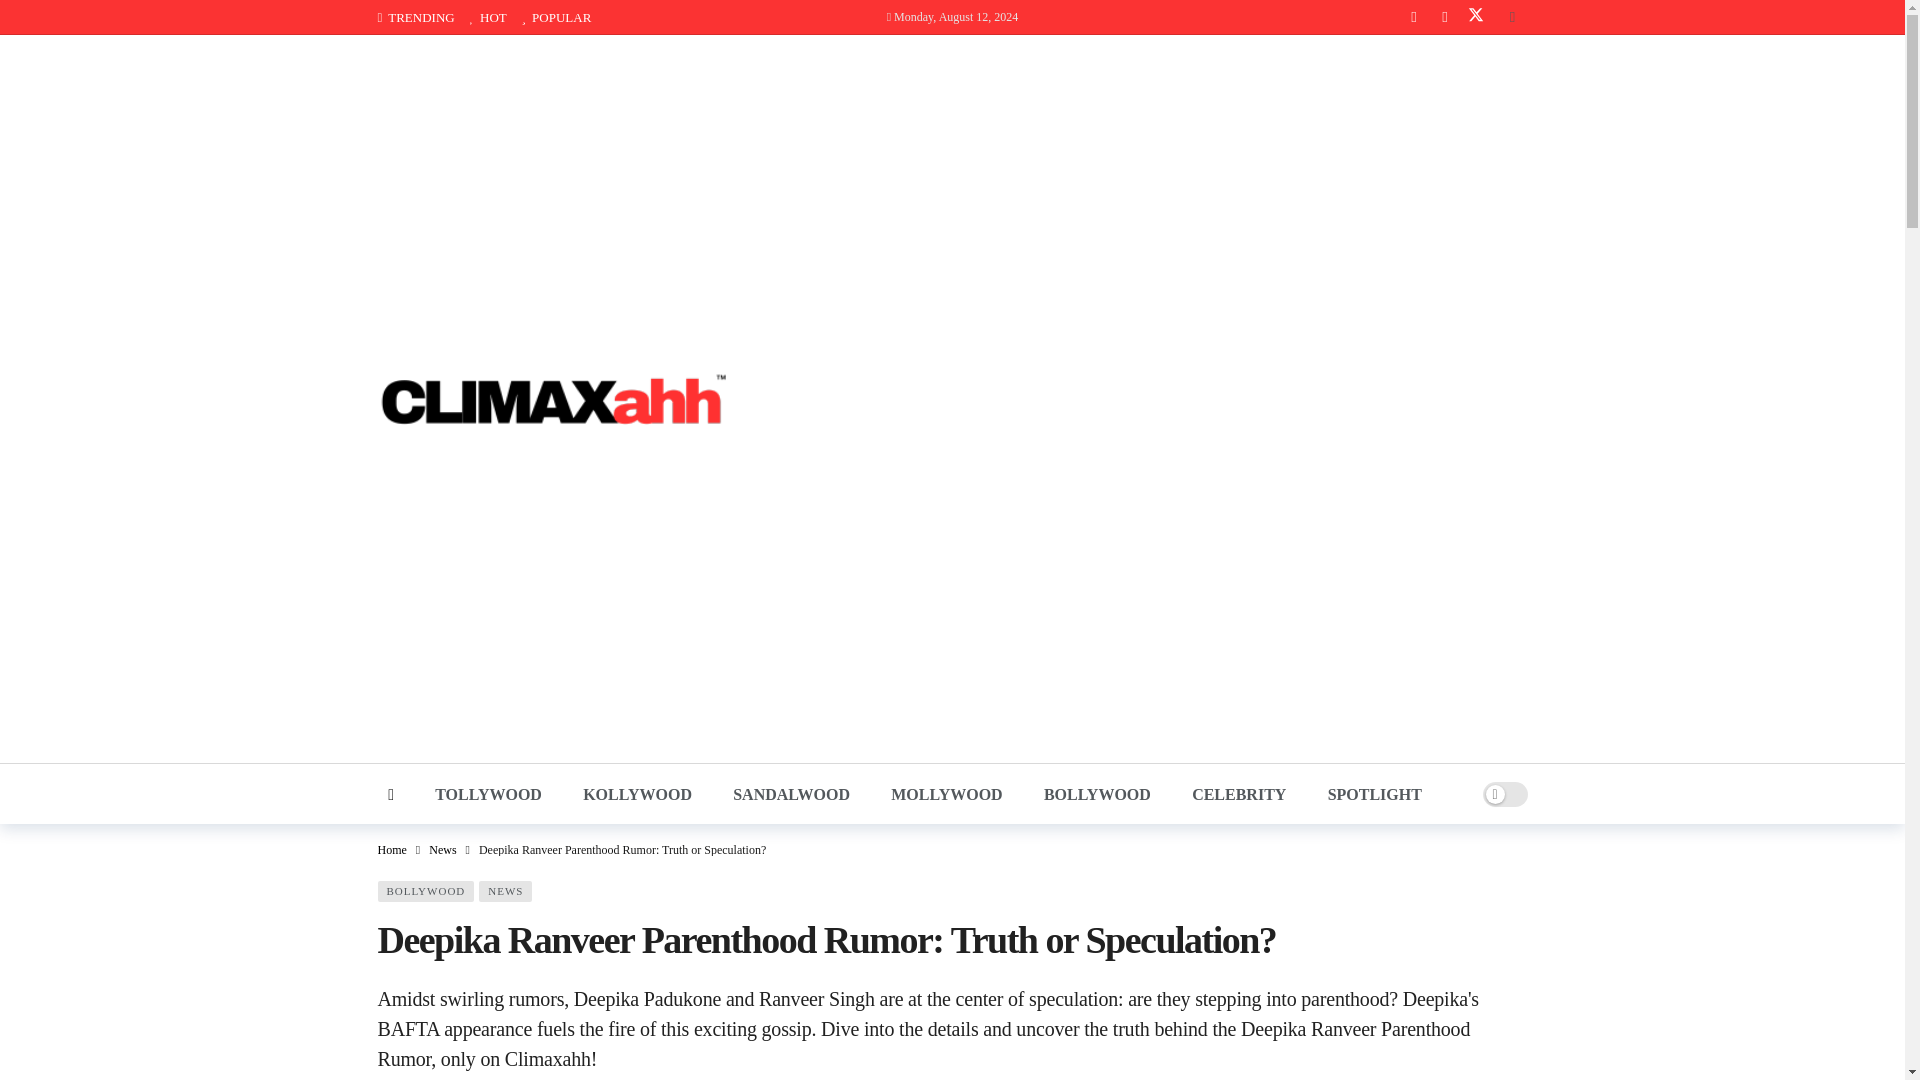  I want to click on SANDALWOOD, so click(792, 794).